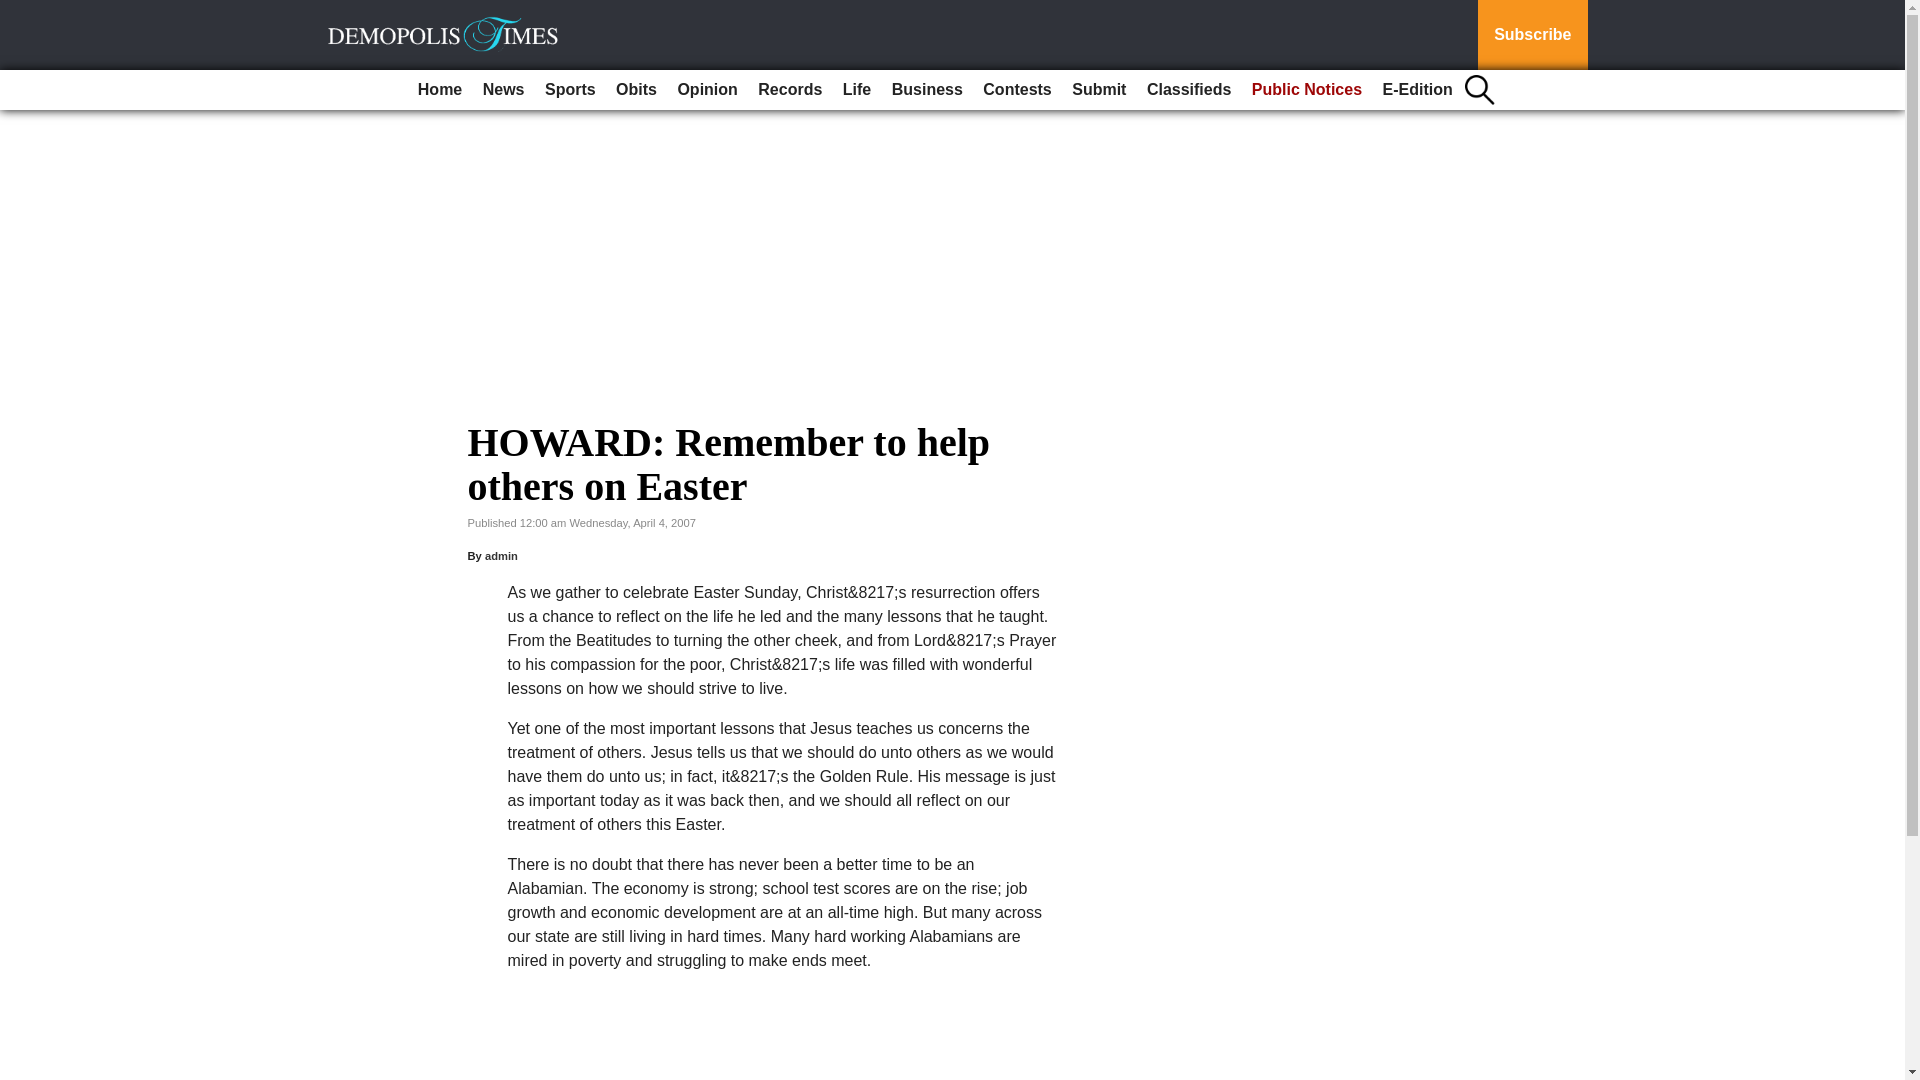 This screenshot has width=1920, height=1080. What do you see at coordinates (1418, 90) in the screenshot?
I see `E-Edition` at bounding box center [1418, 90].